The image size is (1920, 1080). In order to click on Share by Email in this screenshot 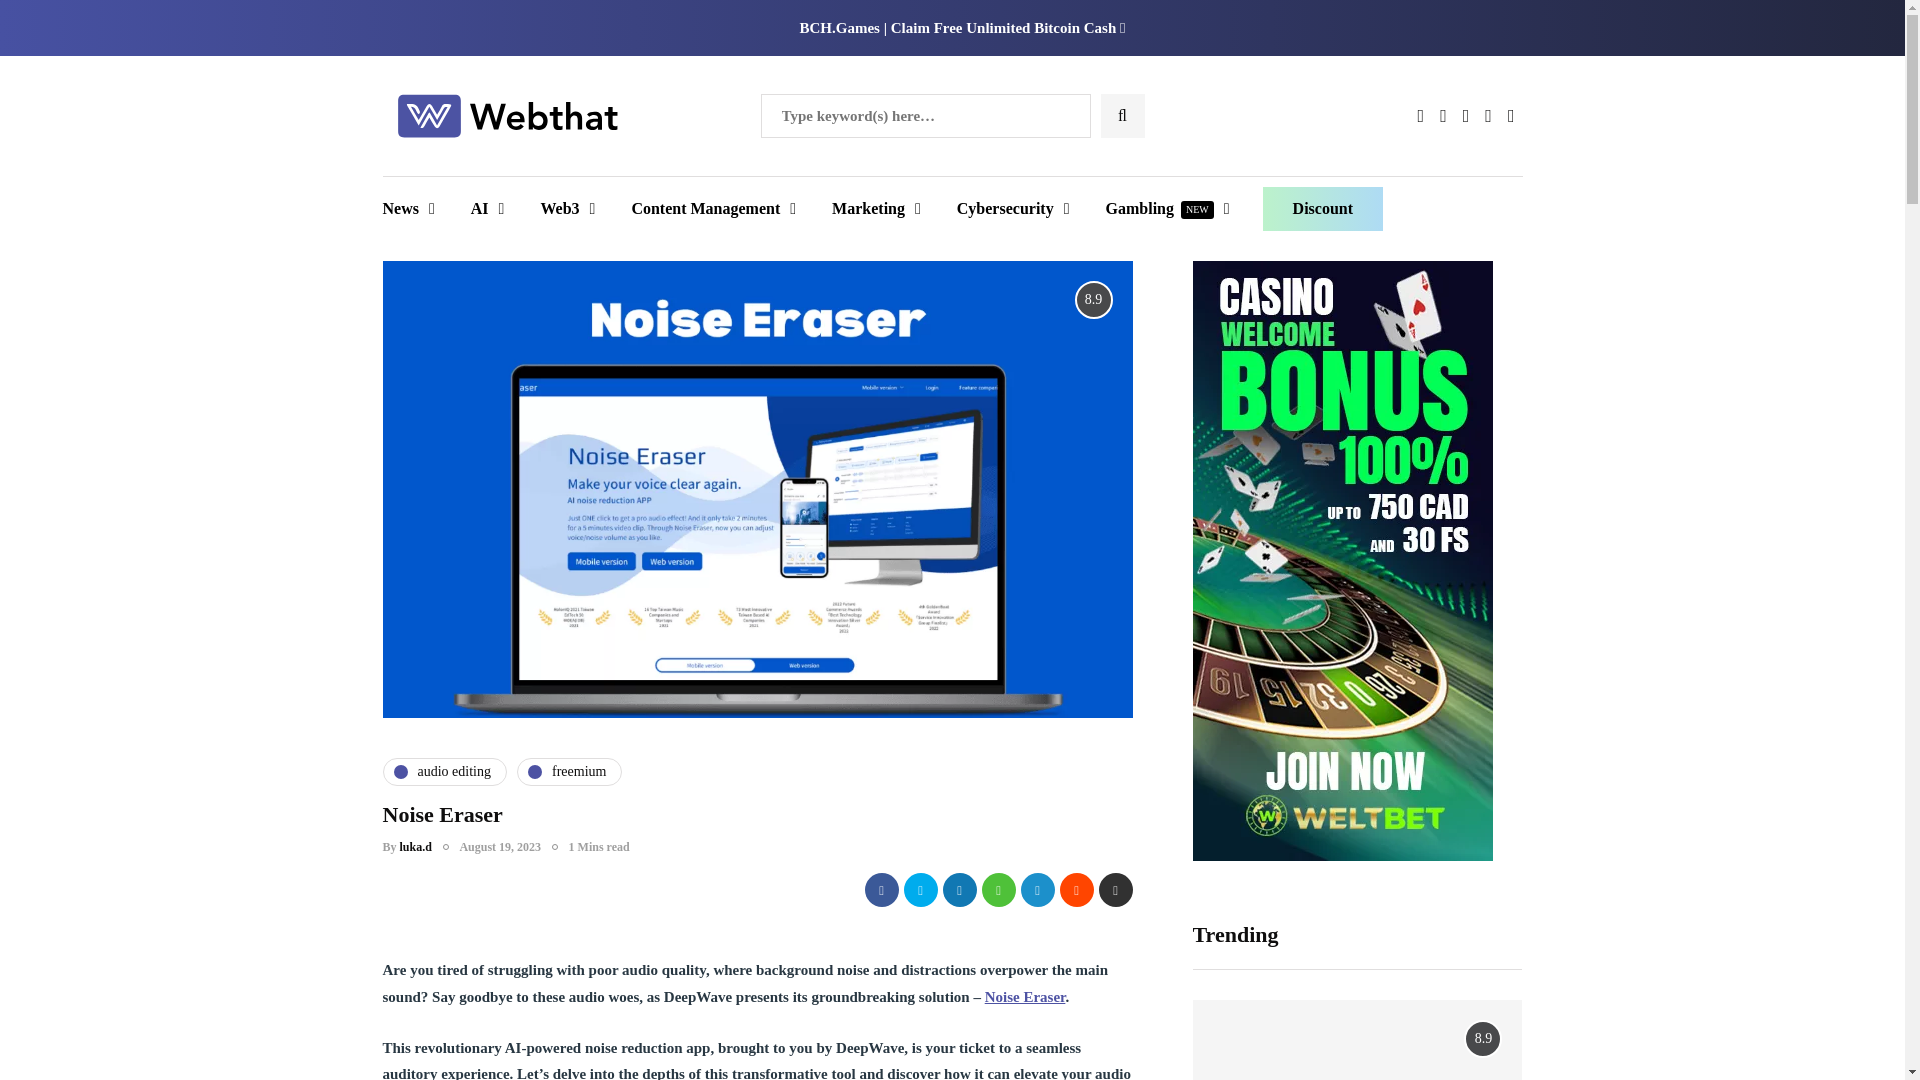, I will do `click(1115, 890)`.